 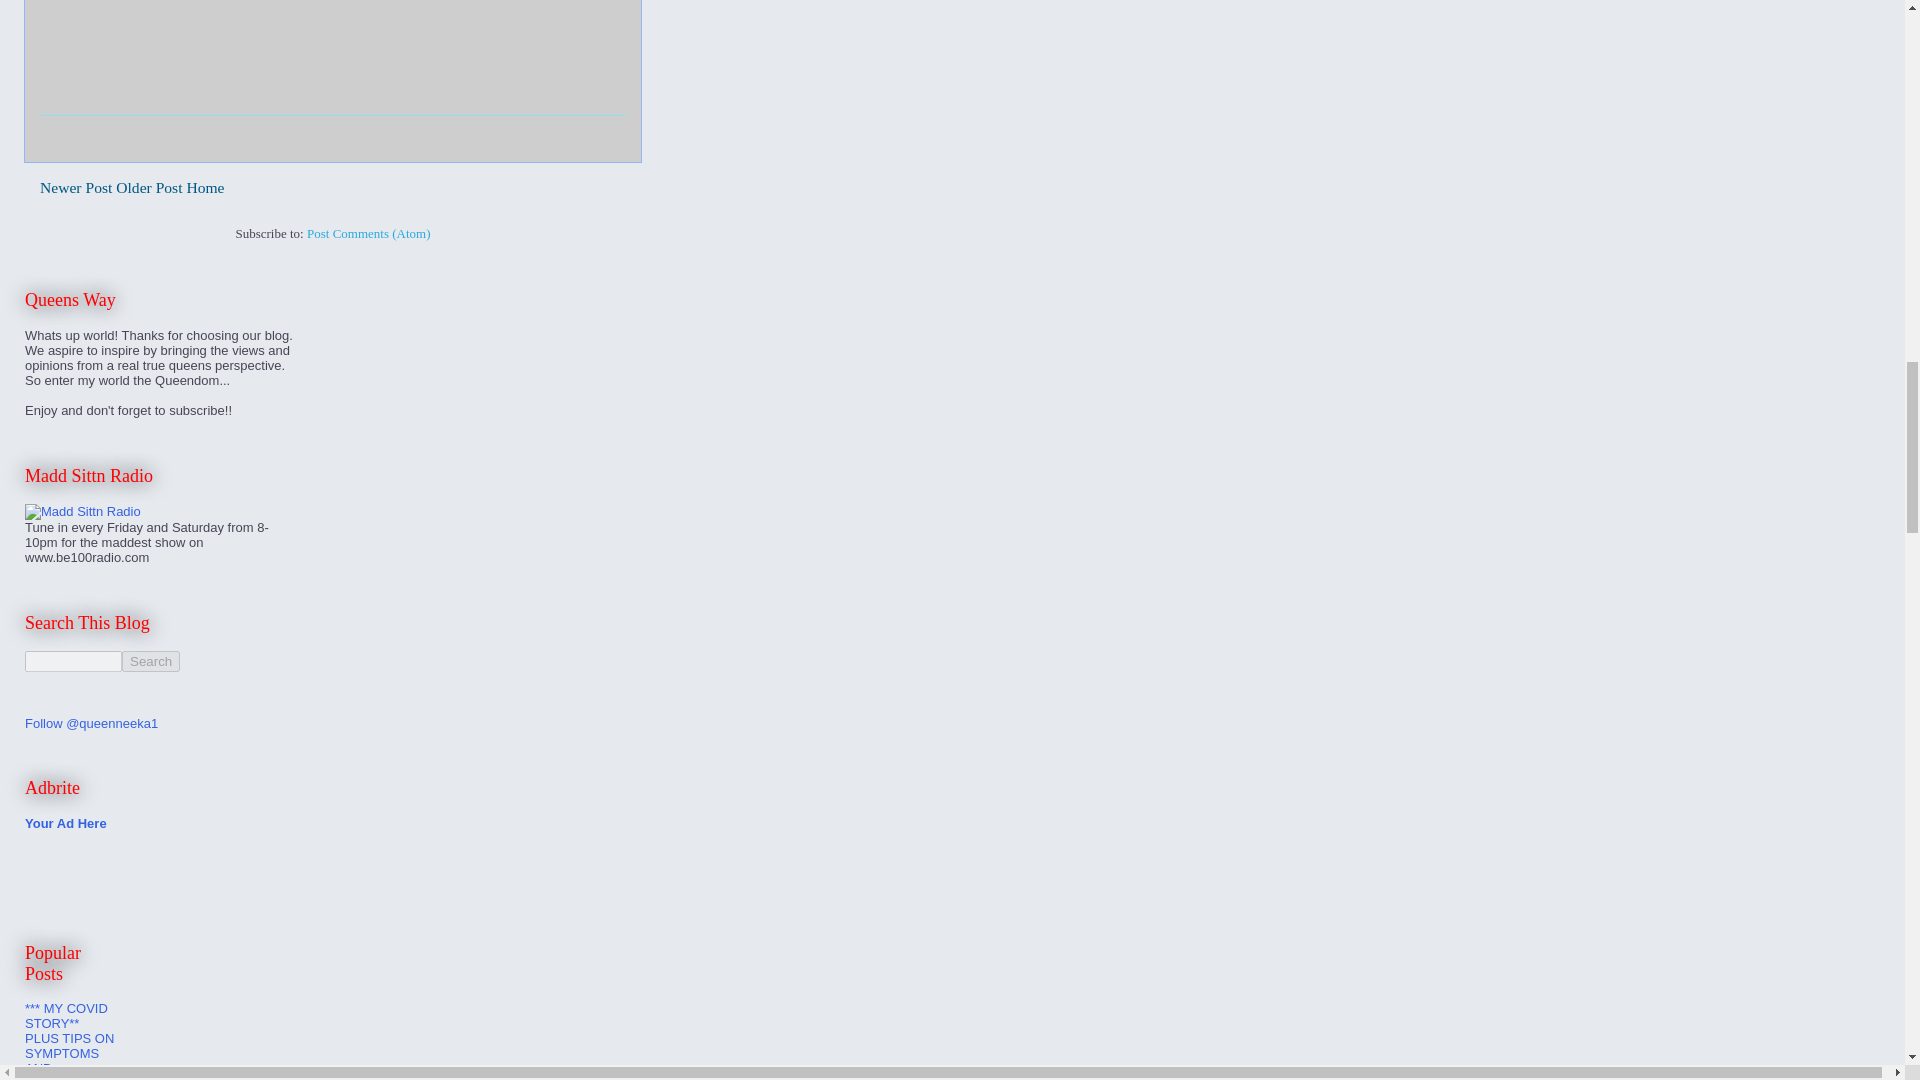 I want to click on search, so click(x=73, y=661).